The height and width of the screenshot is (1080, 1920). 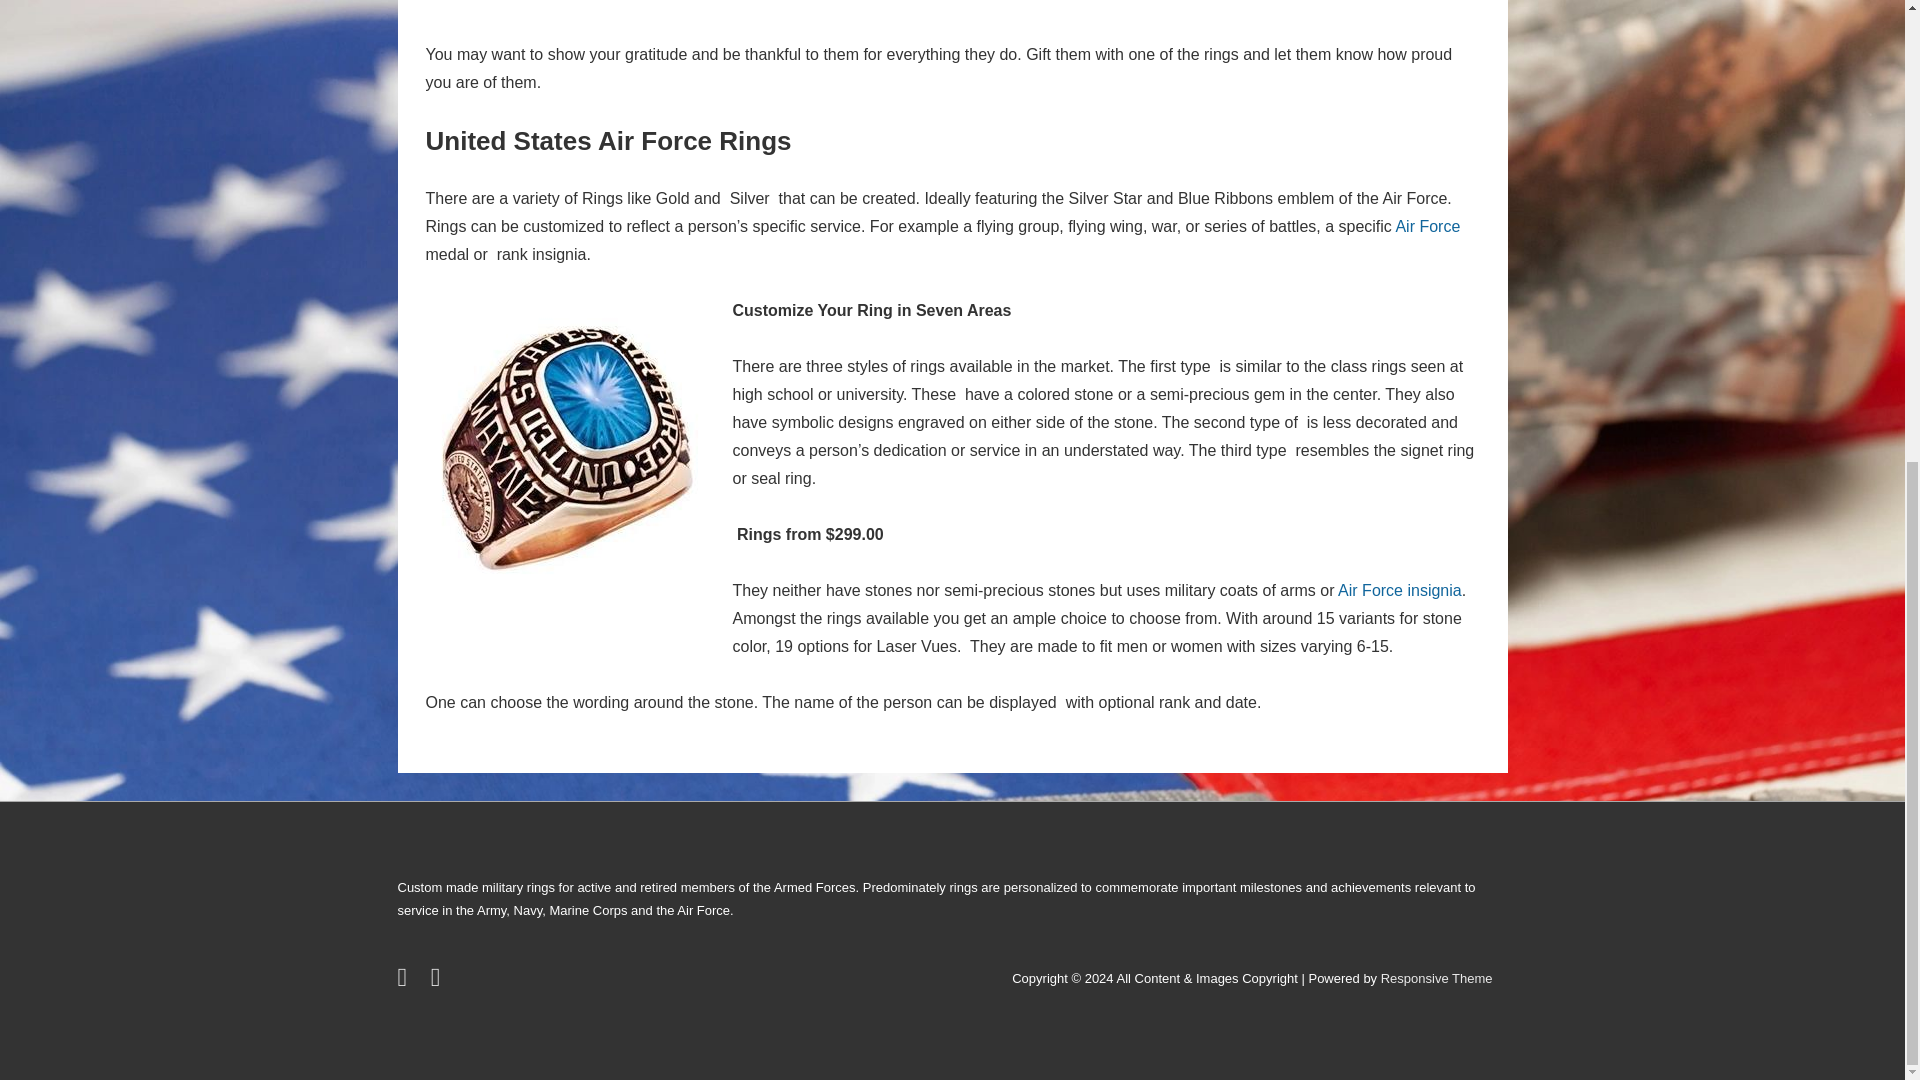 What do you see at coordinates (1400, 590) in the screenshot?
I see `Air Force insignia` at bounding box center [1400, 590].